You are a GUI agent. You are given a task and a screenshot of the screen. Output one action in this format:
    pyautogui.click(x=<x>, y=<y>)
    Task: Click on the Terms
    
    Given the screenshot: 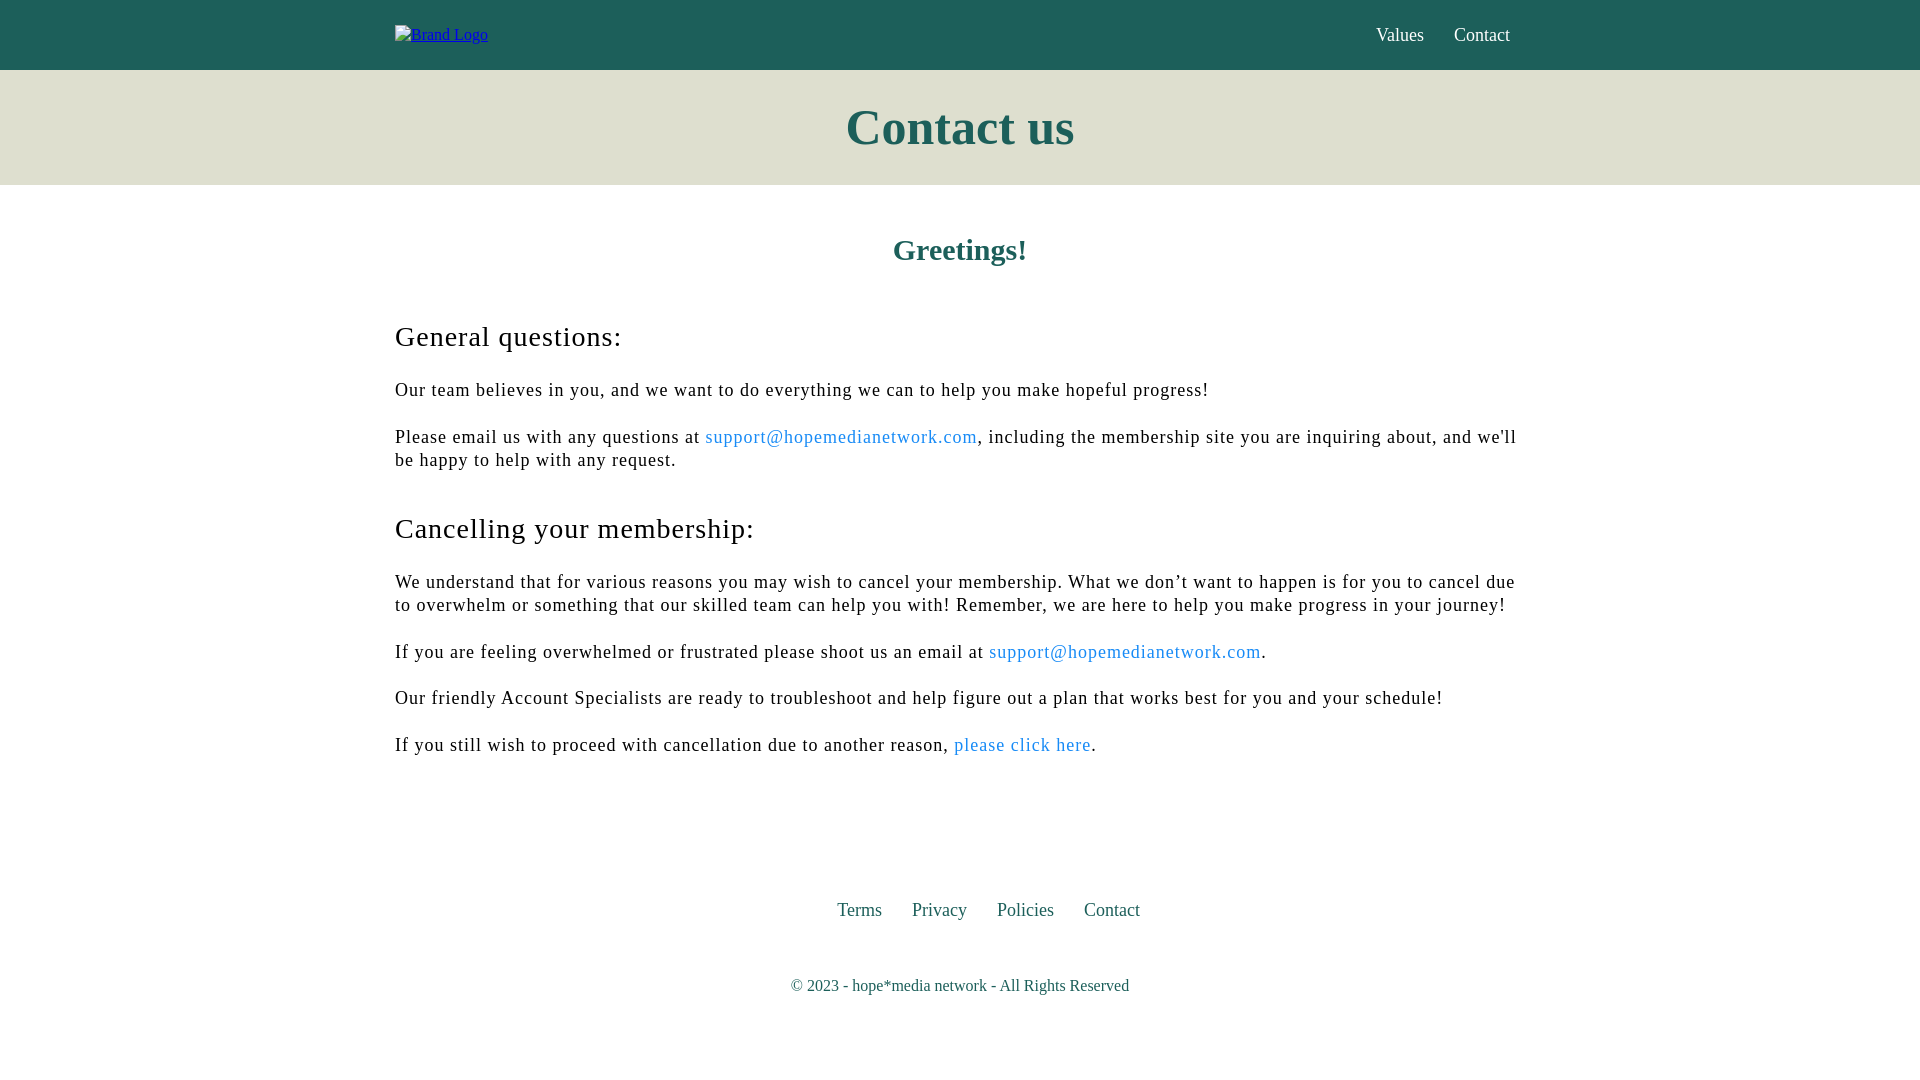 What is the action you would take?
    pyautogui.click(x=858, y=910)
    